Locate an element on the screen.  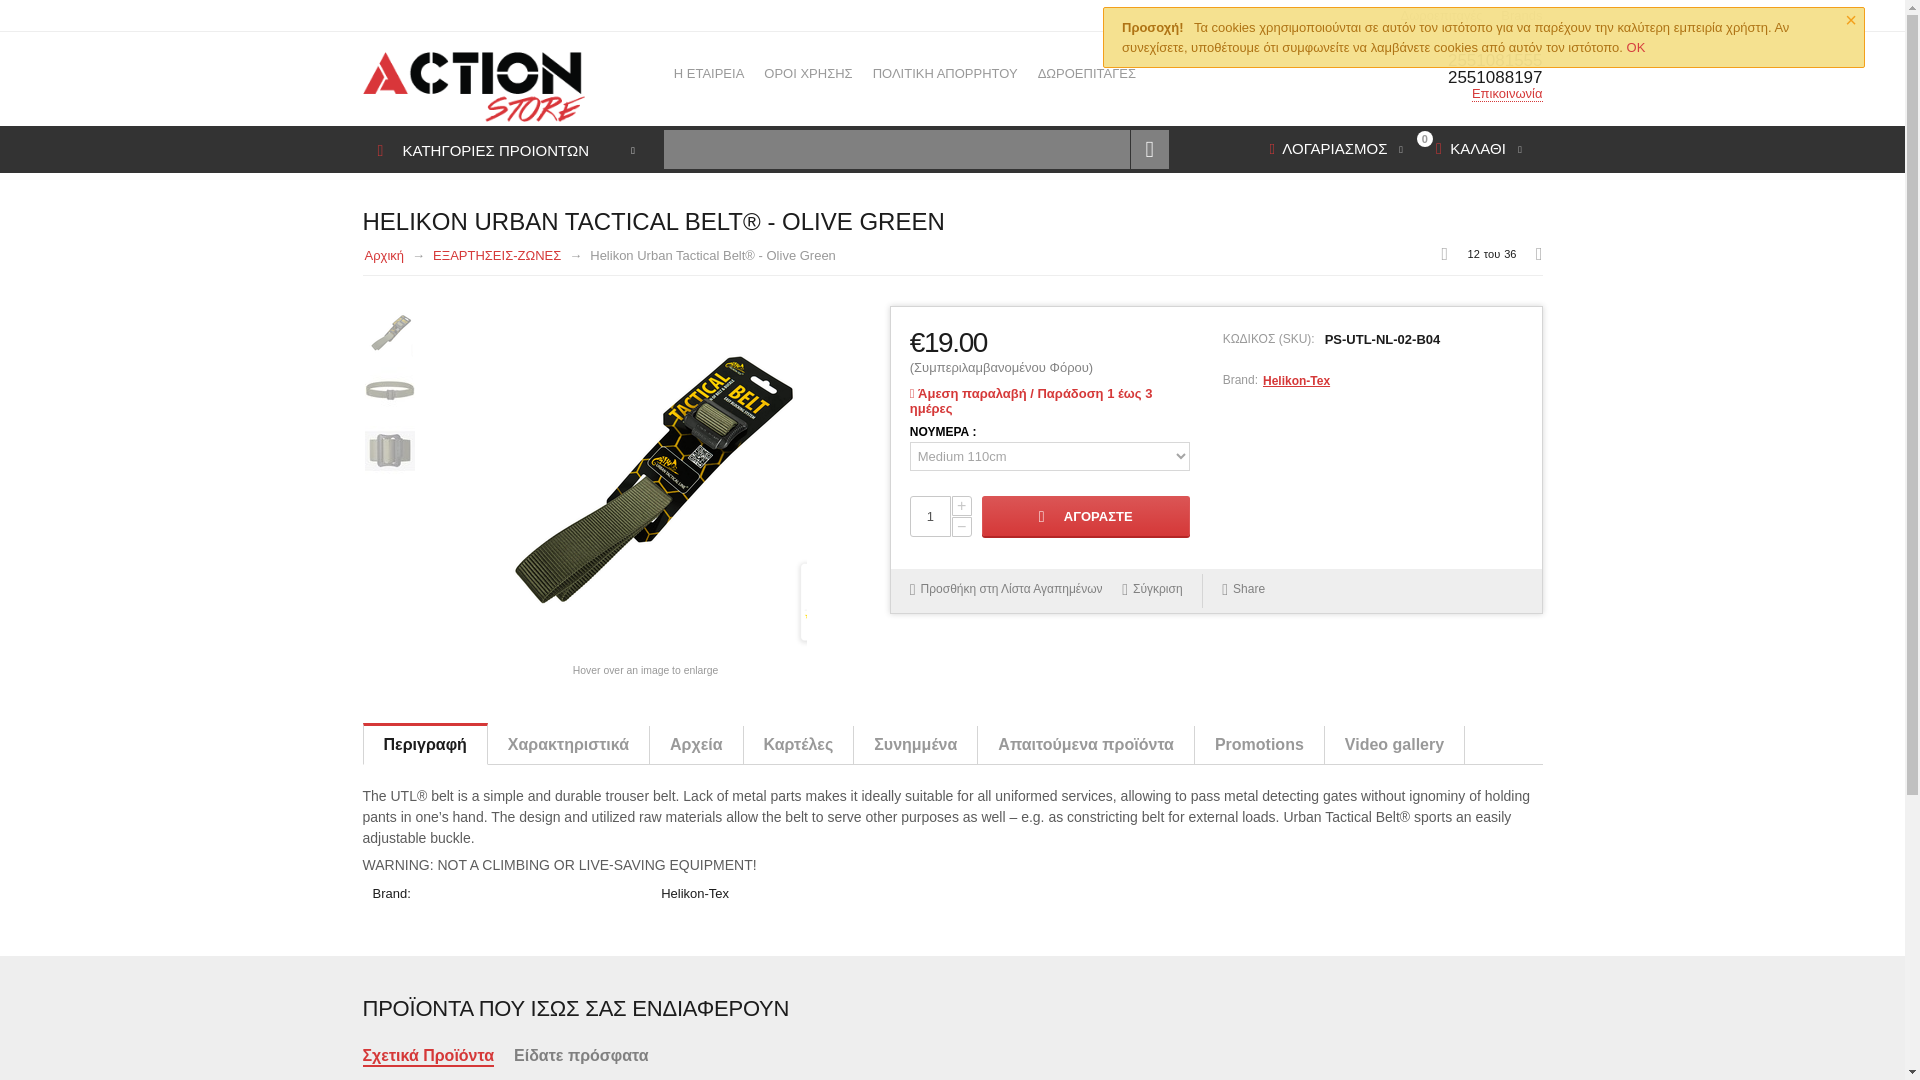
2551088197 is located at coordinates (1495, 78).